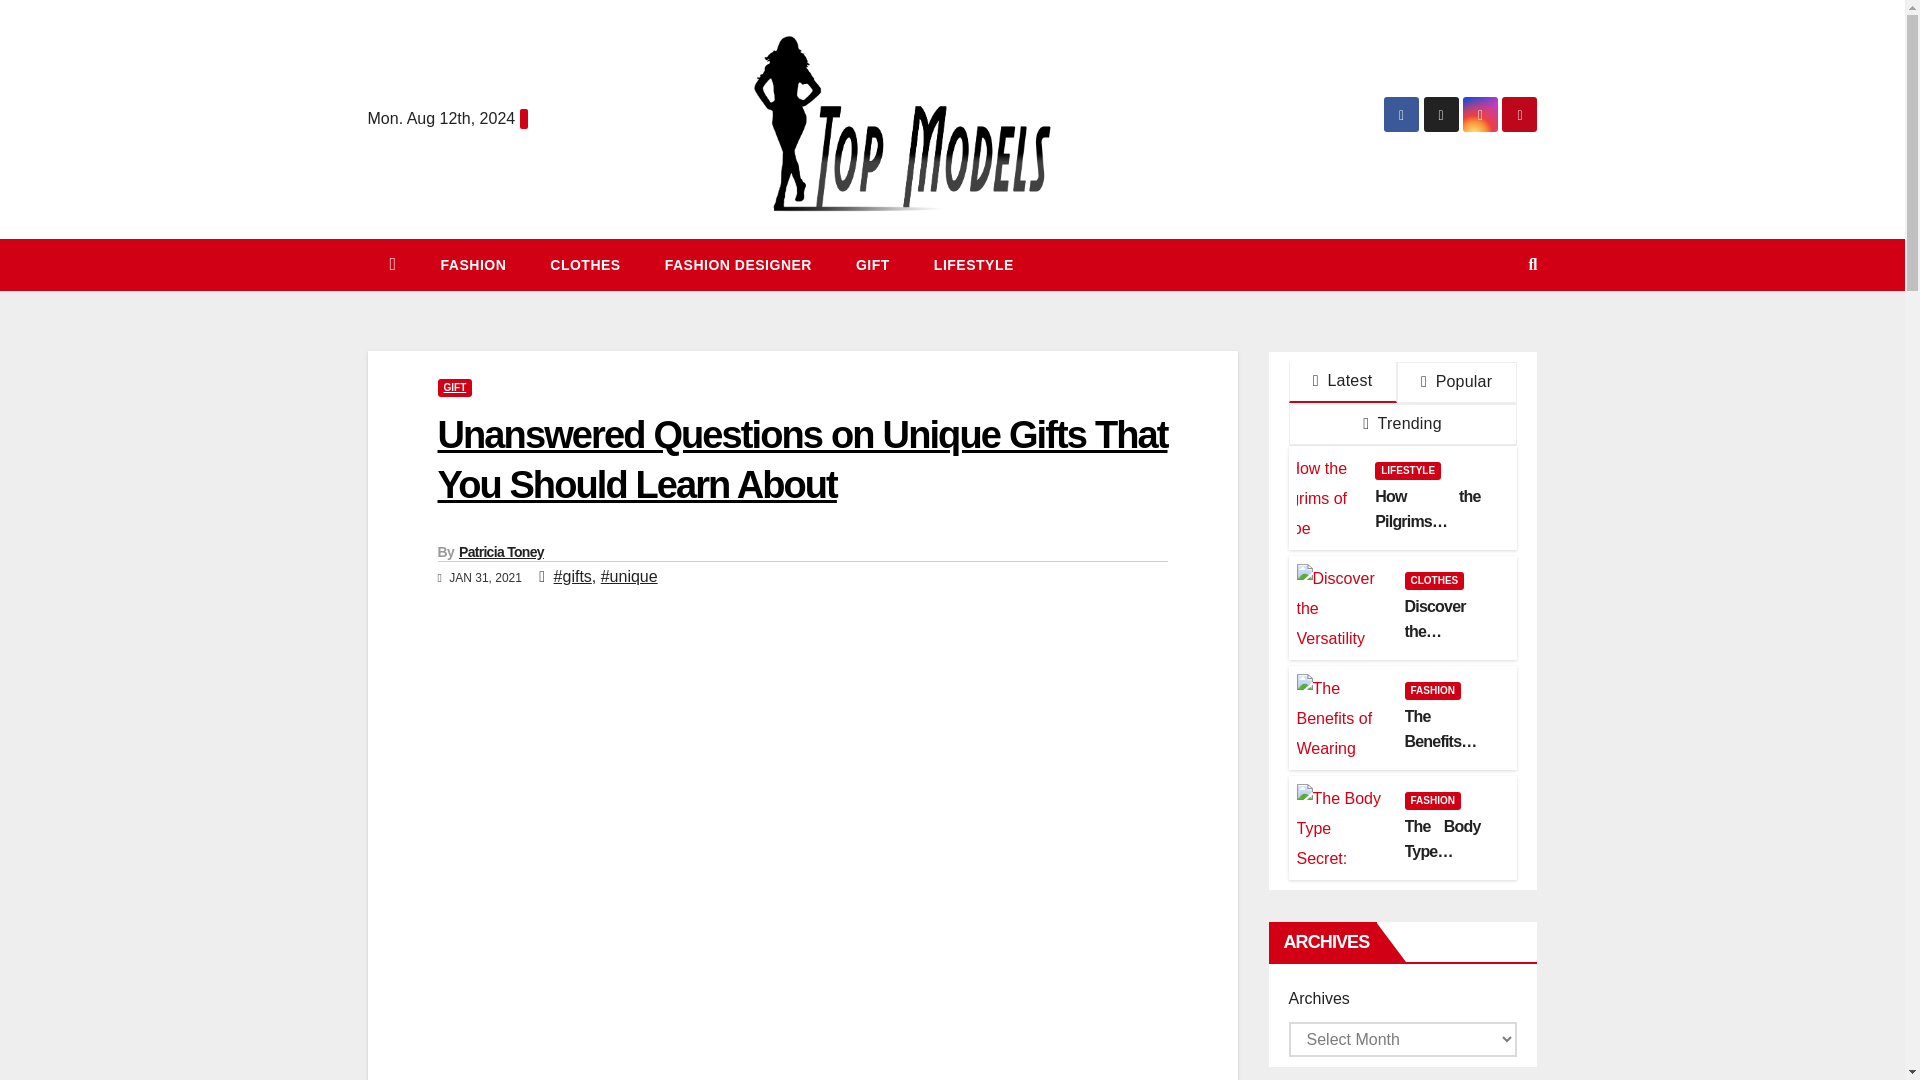 Image resolution: width=1920 pixels, height=1080 pixels. Describe the element at coordinates (738, 264) in the screenshot. I see `Fashion Designer` at that location.